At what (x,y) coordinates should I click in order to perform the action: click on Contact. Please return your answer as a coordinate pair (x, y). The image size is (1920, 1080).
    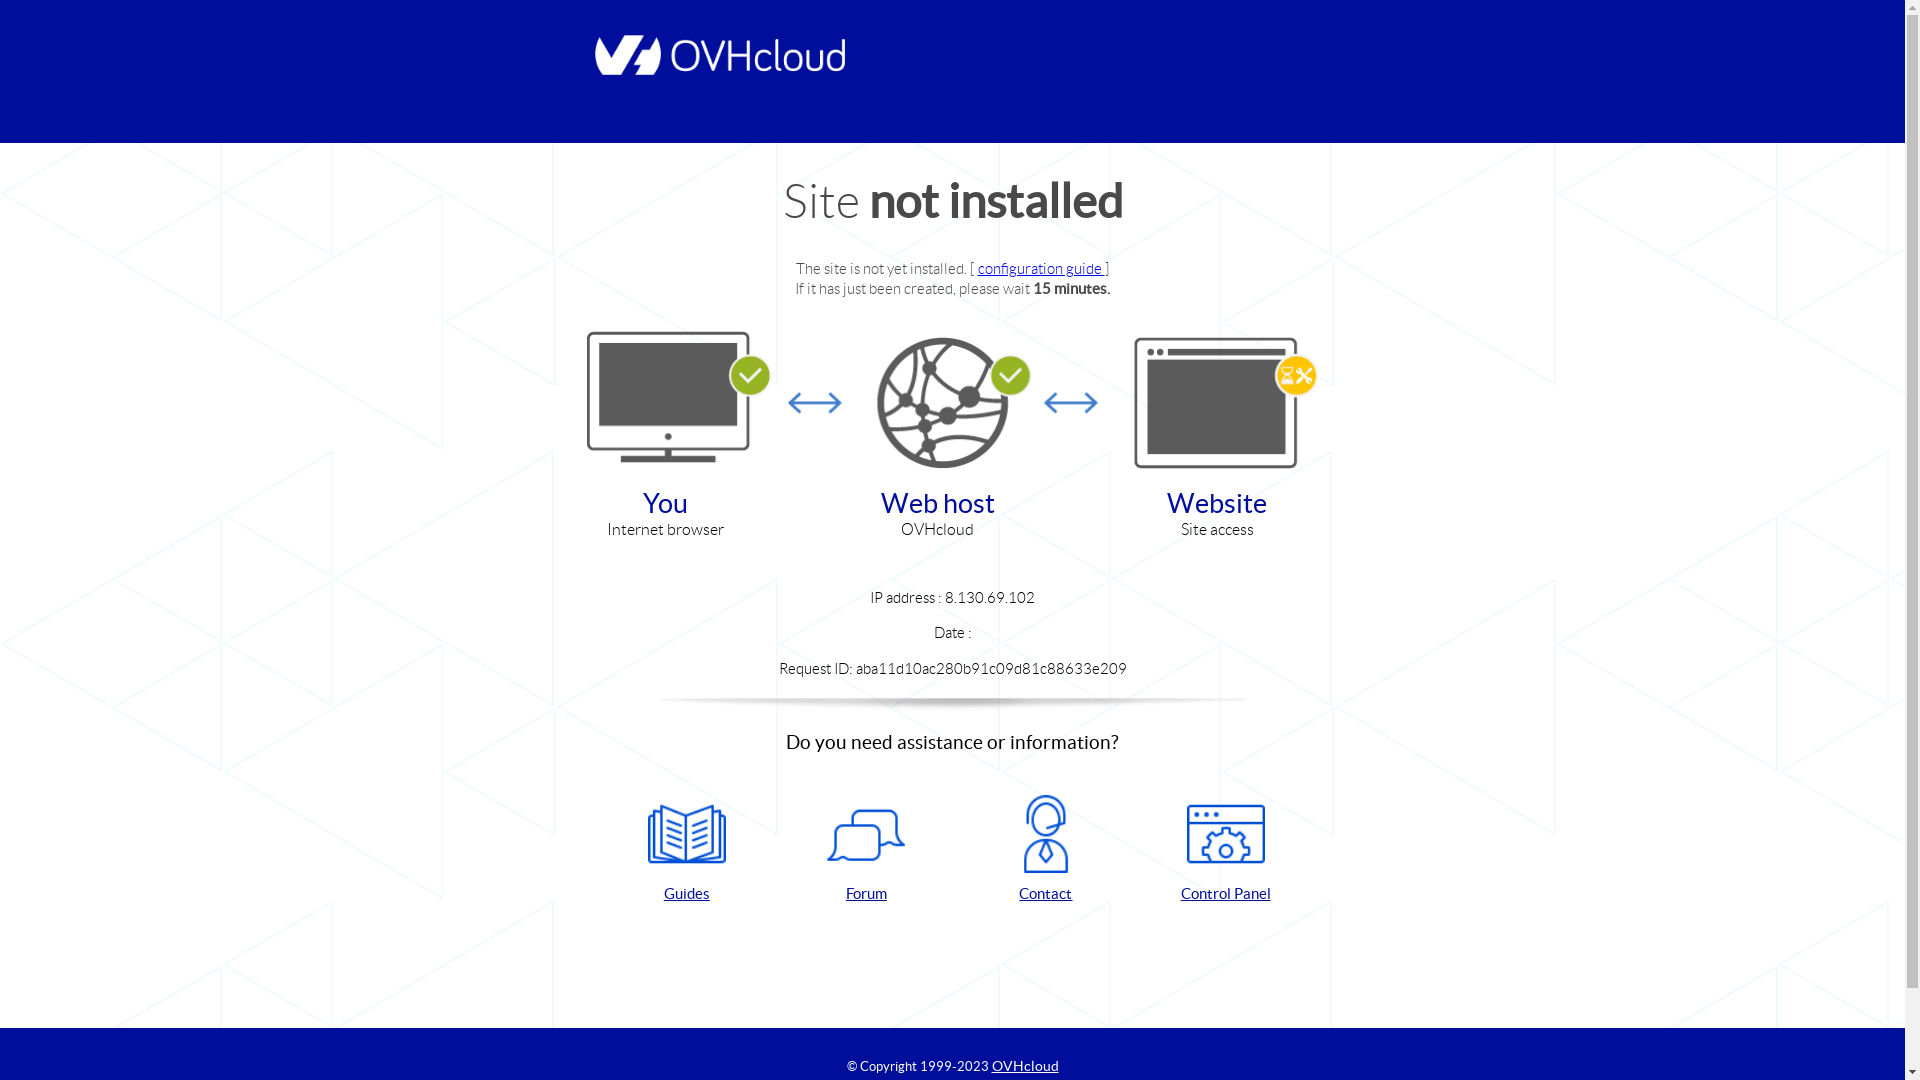
    Looking at the image, I should click on (1046, 850).